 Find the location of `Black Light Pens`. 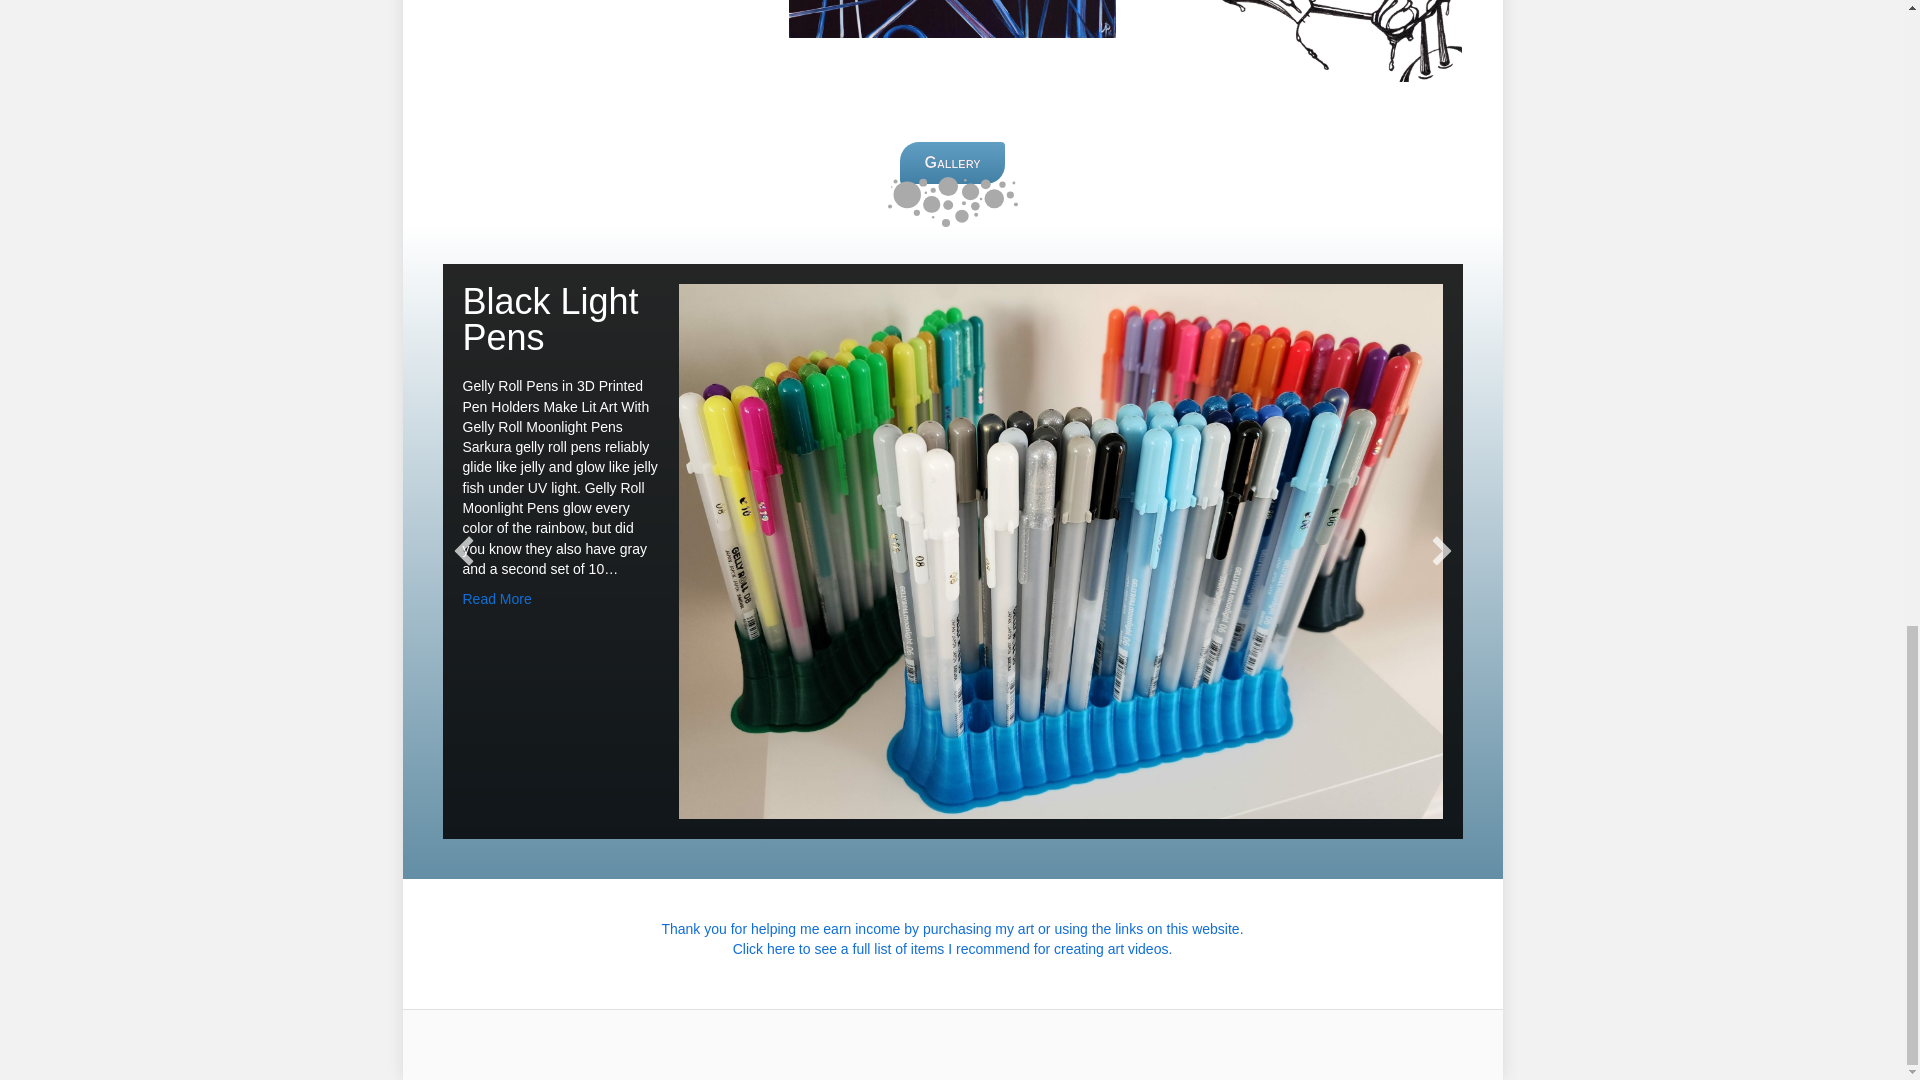

Black Light Pens is located at coordinates (550, 318).